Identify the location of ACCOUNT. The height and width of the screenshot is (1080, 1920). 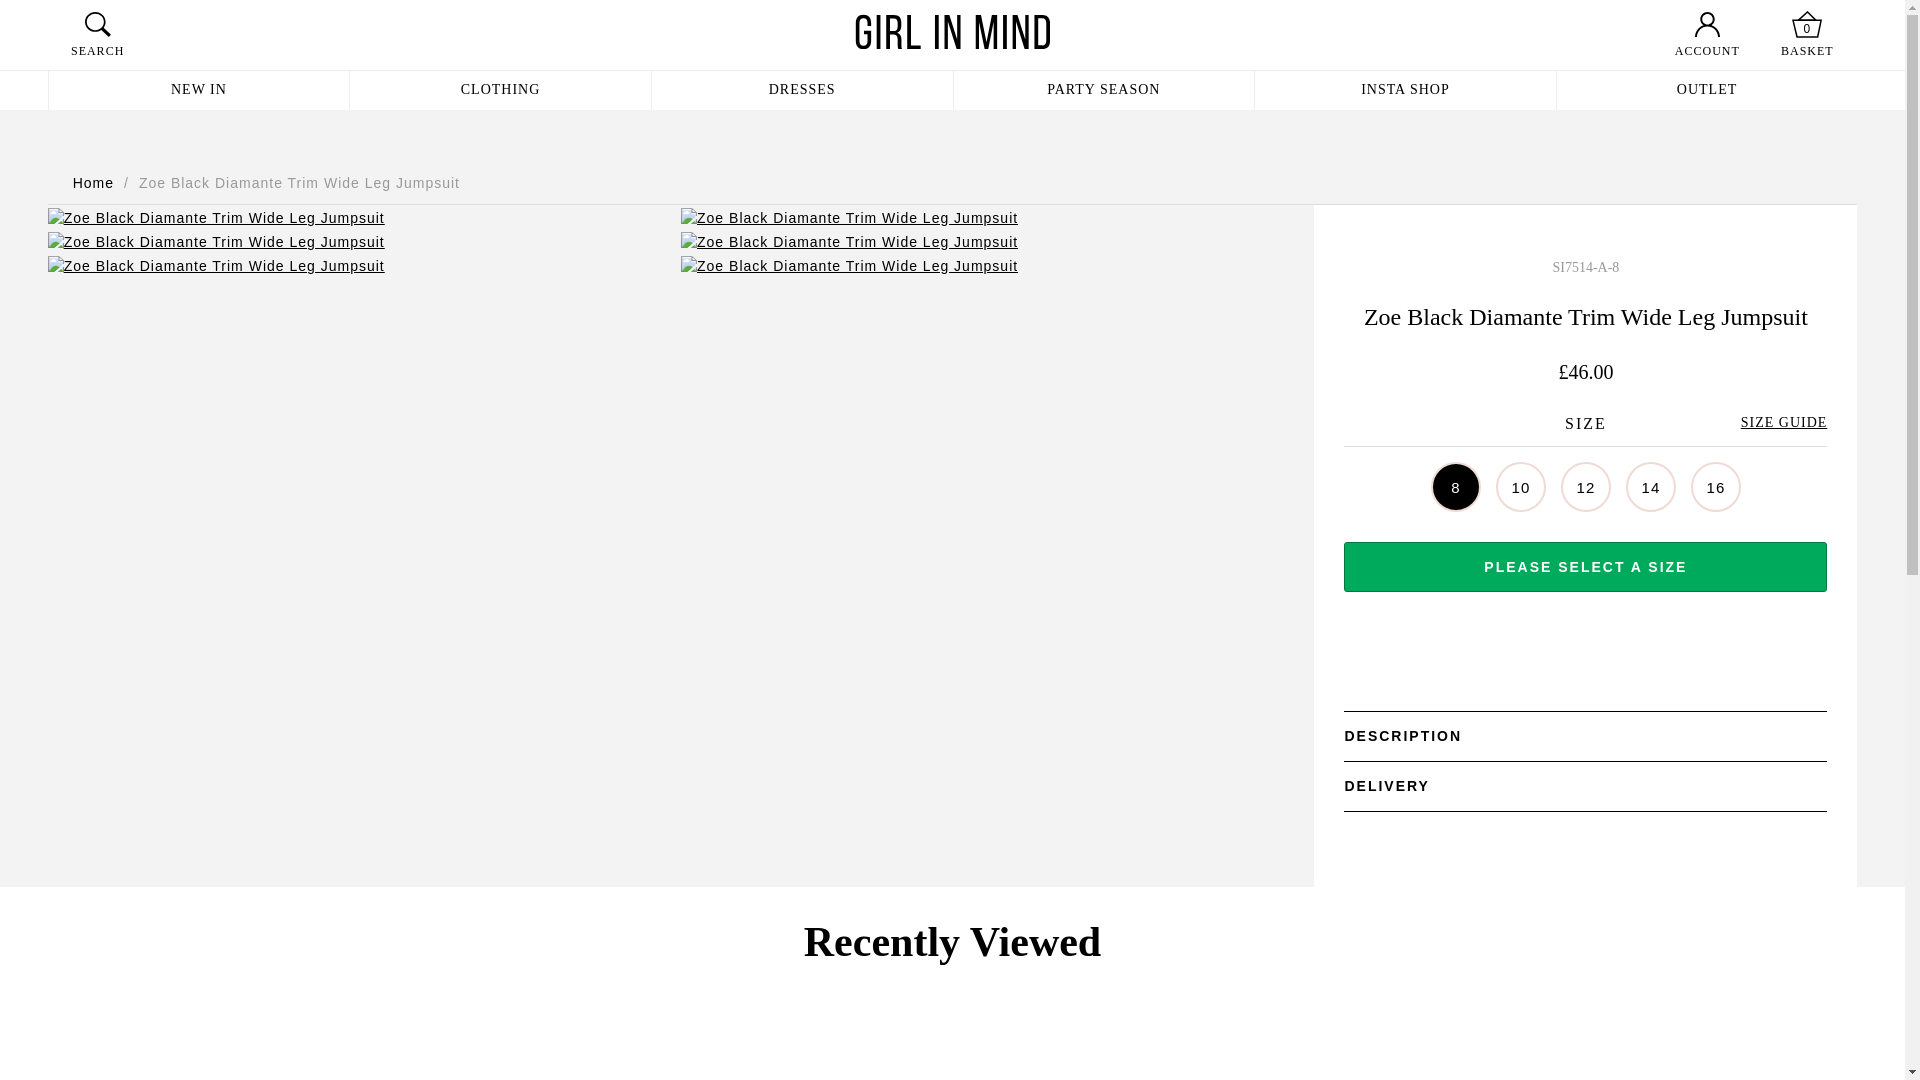
(1706, 51).